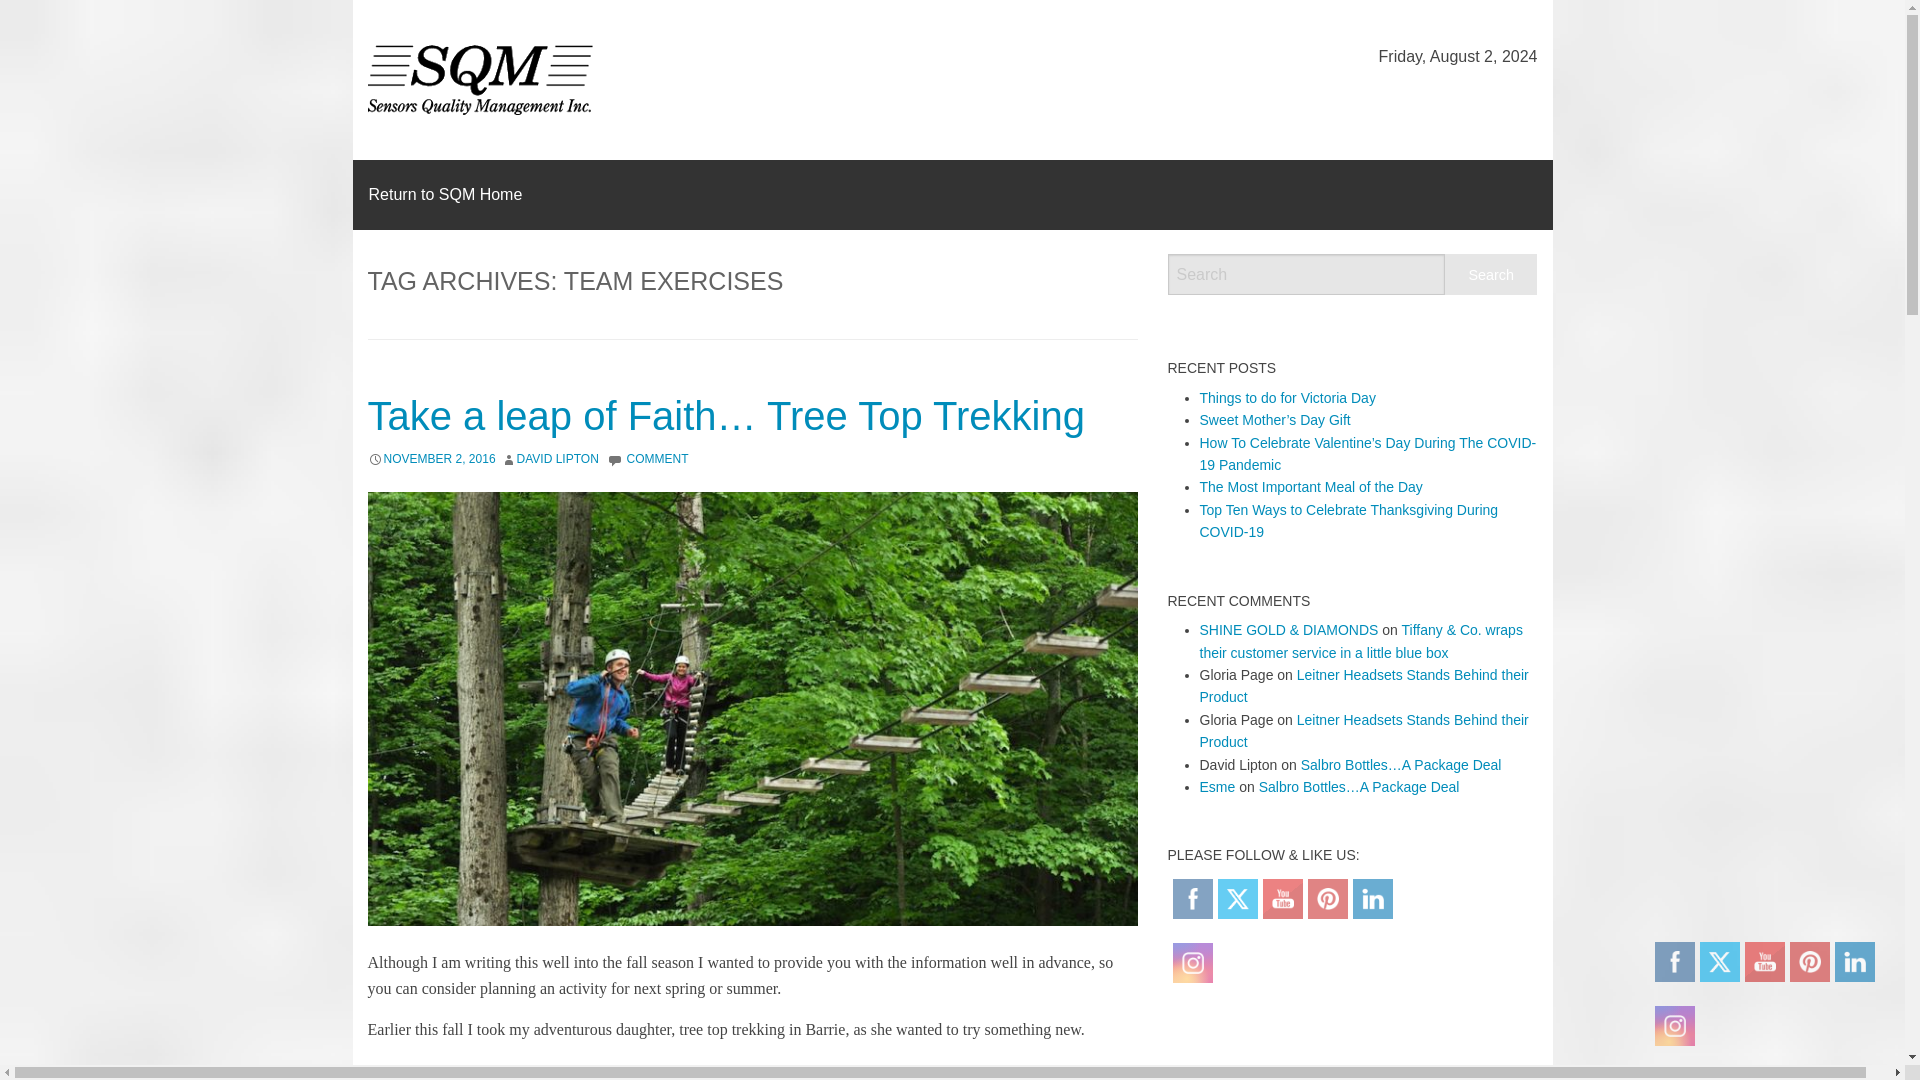 This screenshot has height=1080, width=1920. What do you see at coordinates (1326, 898) in the screenshot?
I see `PINTEREST` at bounding box center [1326, 898].